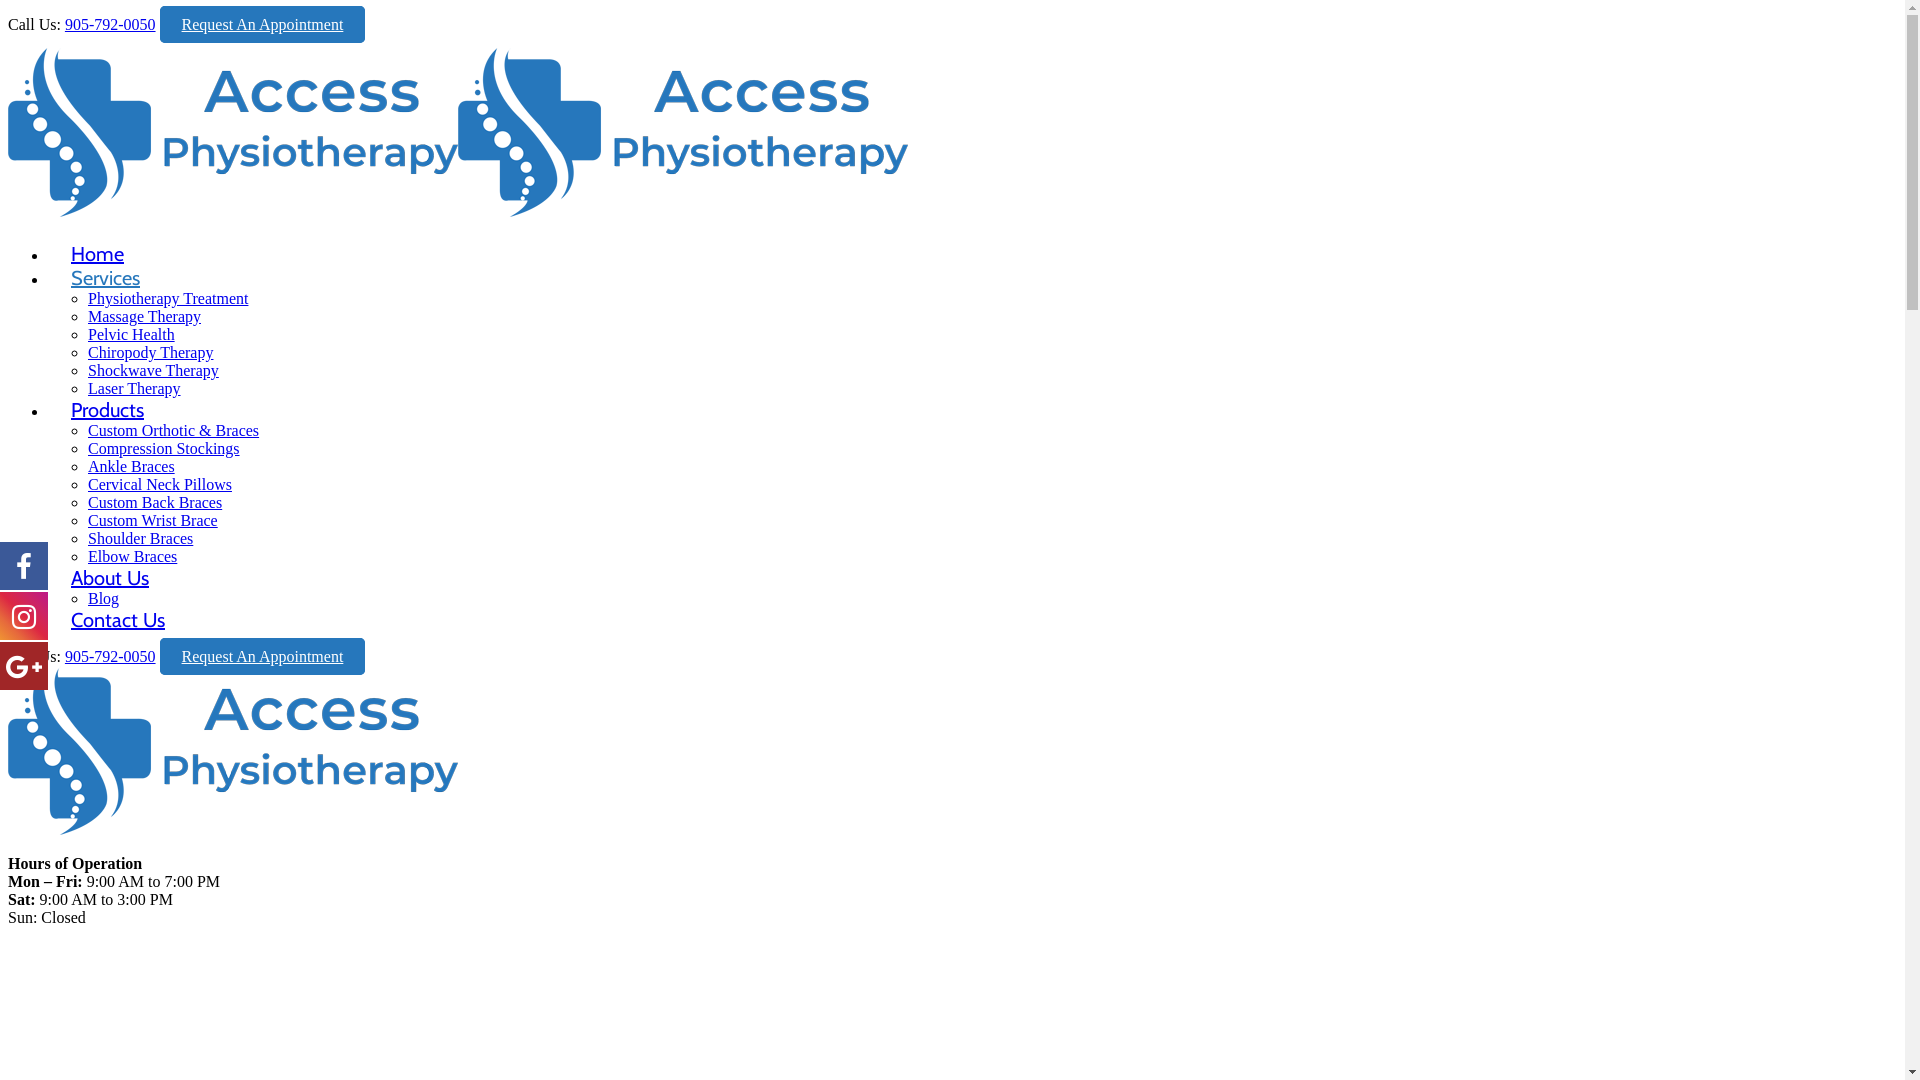  What do you see at coordinates (108, 394) in the screenshot?
I see `Products` at bounding box center [108, 394].